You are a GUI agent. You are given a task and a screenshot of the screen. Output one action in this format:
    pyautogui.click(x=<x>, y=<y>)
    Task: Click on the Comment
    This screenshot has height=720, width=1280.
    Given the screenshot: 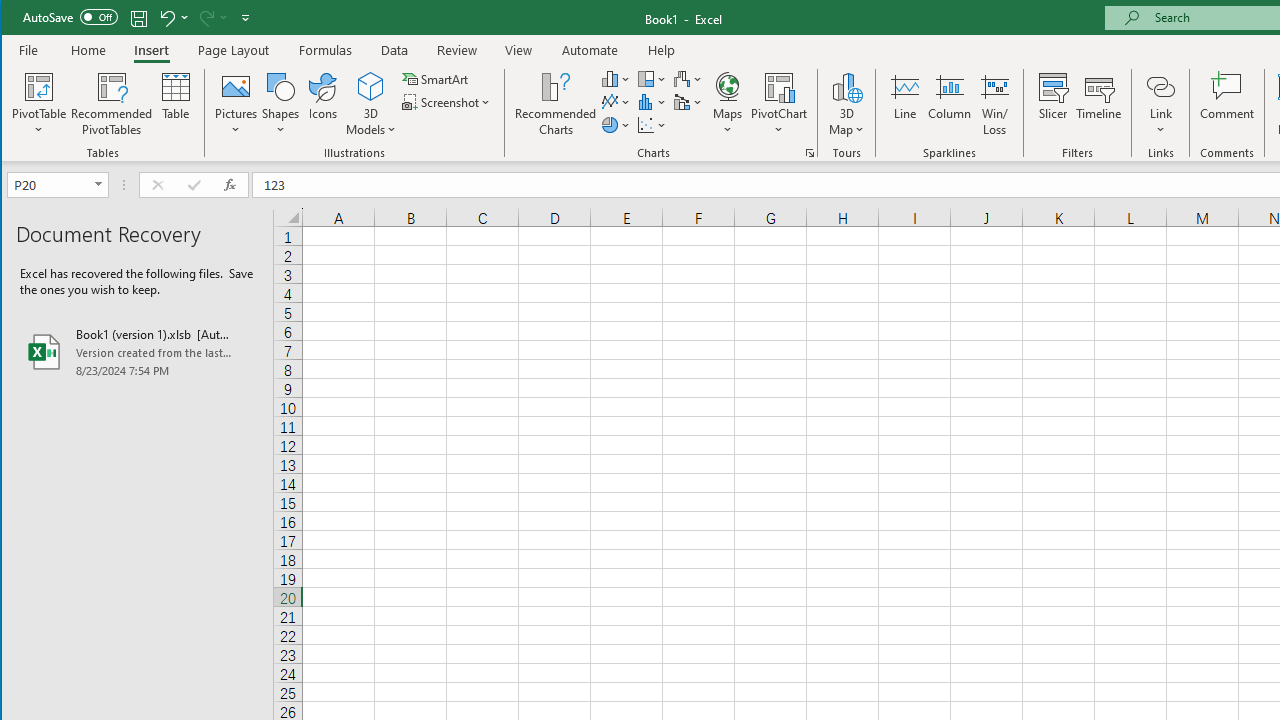 What is the action you would take?
    pyautogui.click(x=1227, y=104)
    